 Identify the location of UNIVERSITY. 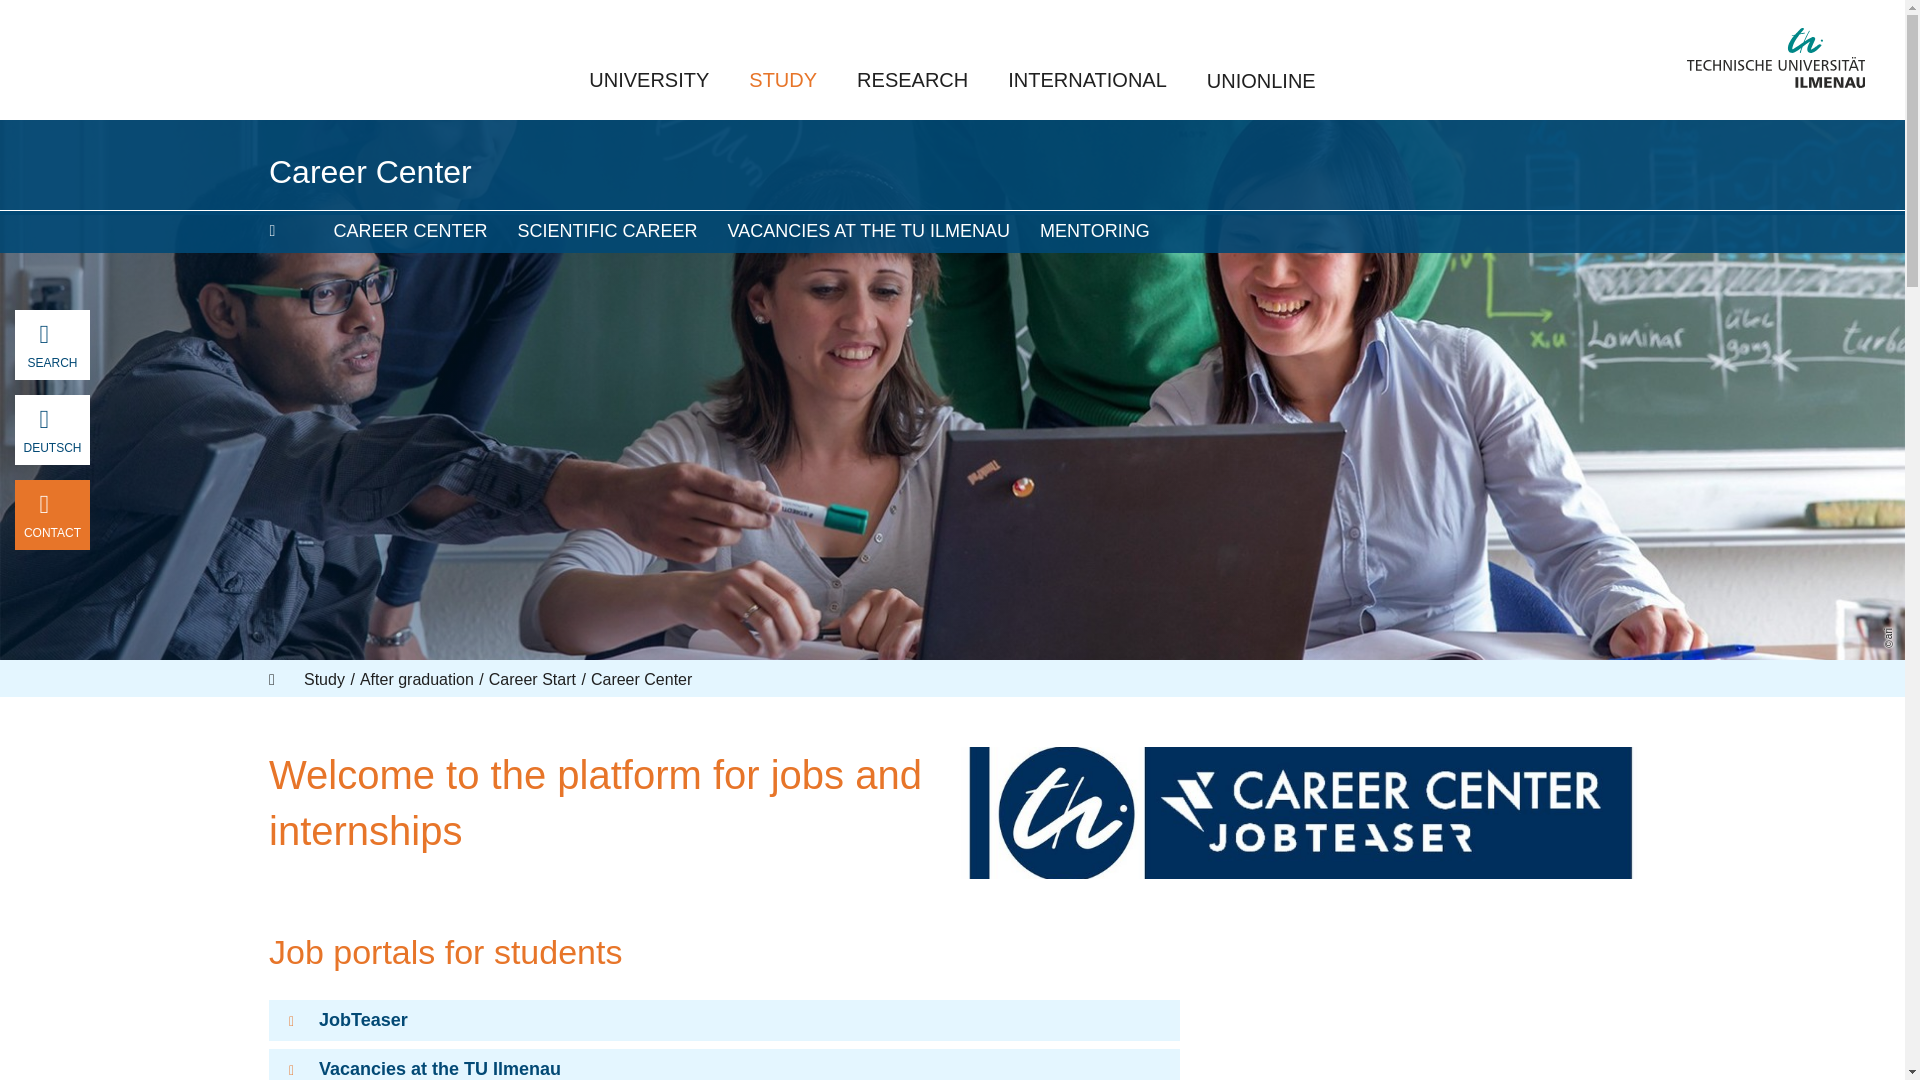
(648, 80).